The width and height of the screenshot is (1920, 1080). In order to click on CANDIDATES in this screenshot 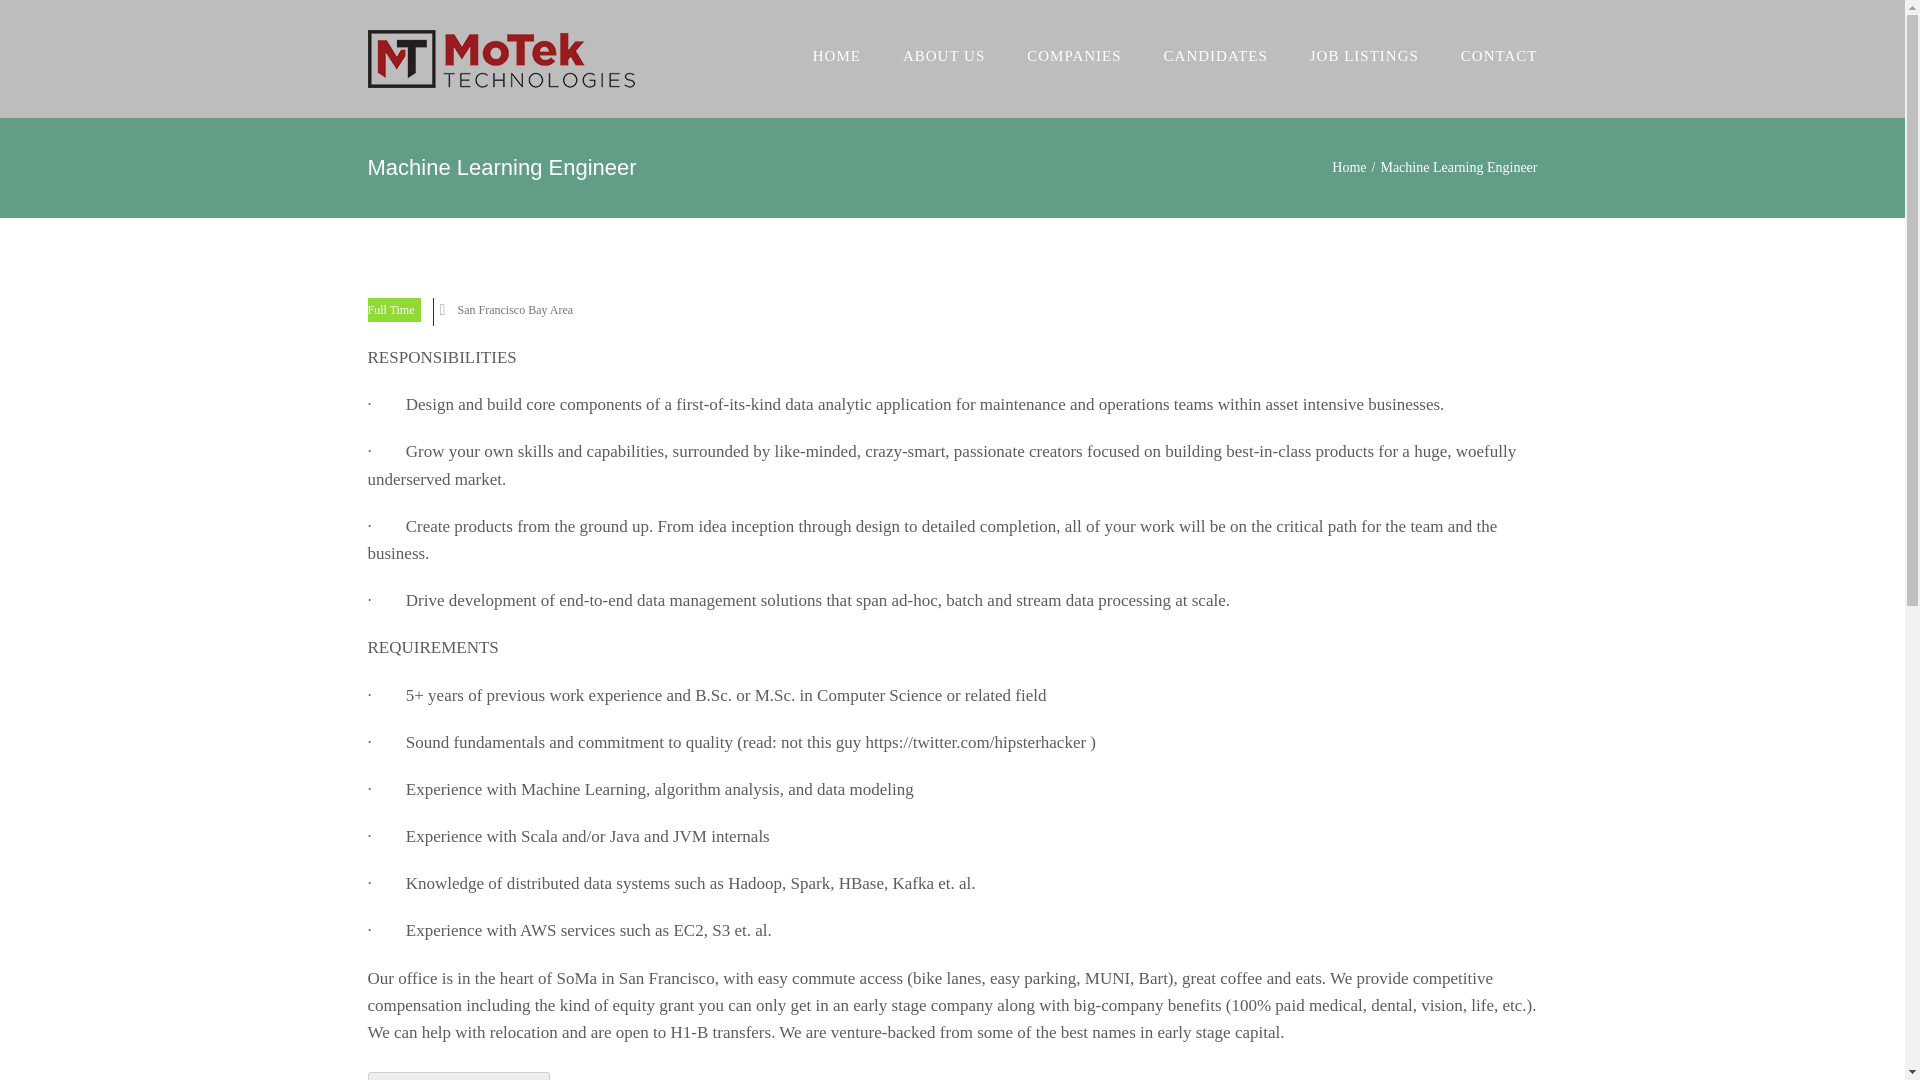, I will do `click(1215, 56)`.